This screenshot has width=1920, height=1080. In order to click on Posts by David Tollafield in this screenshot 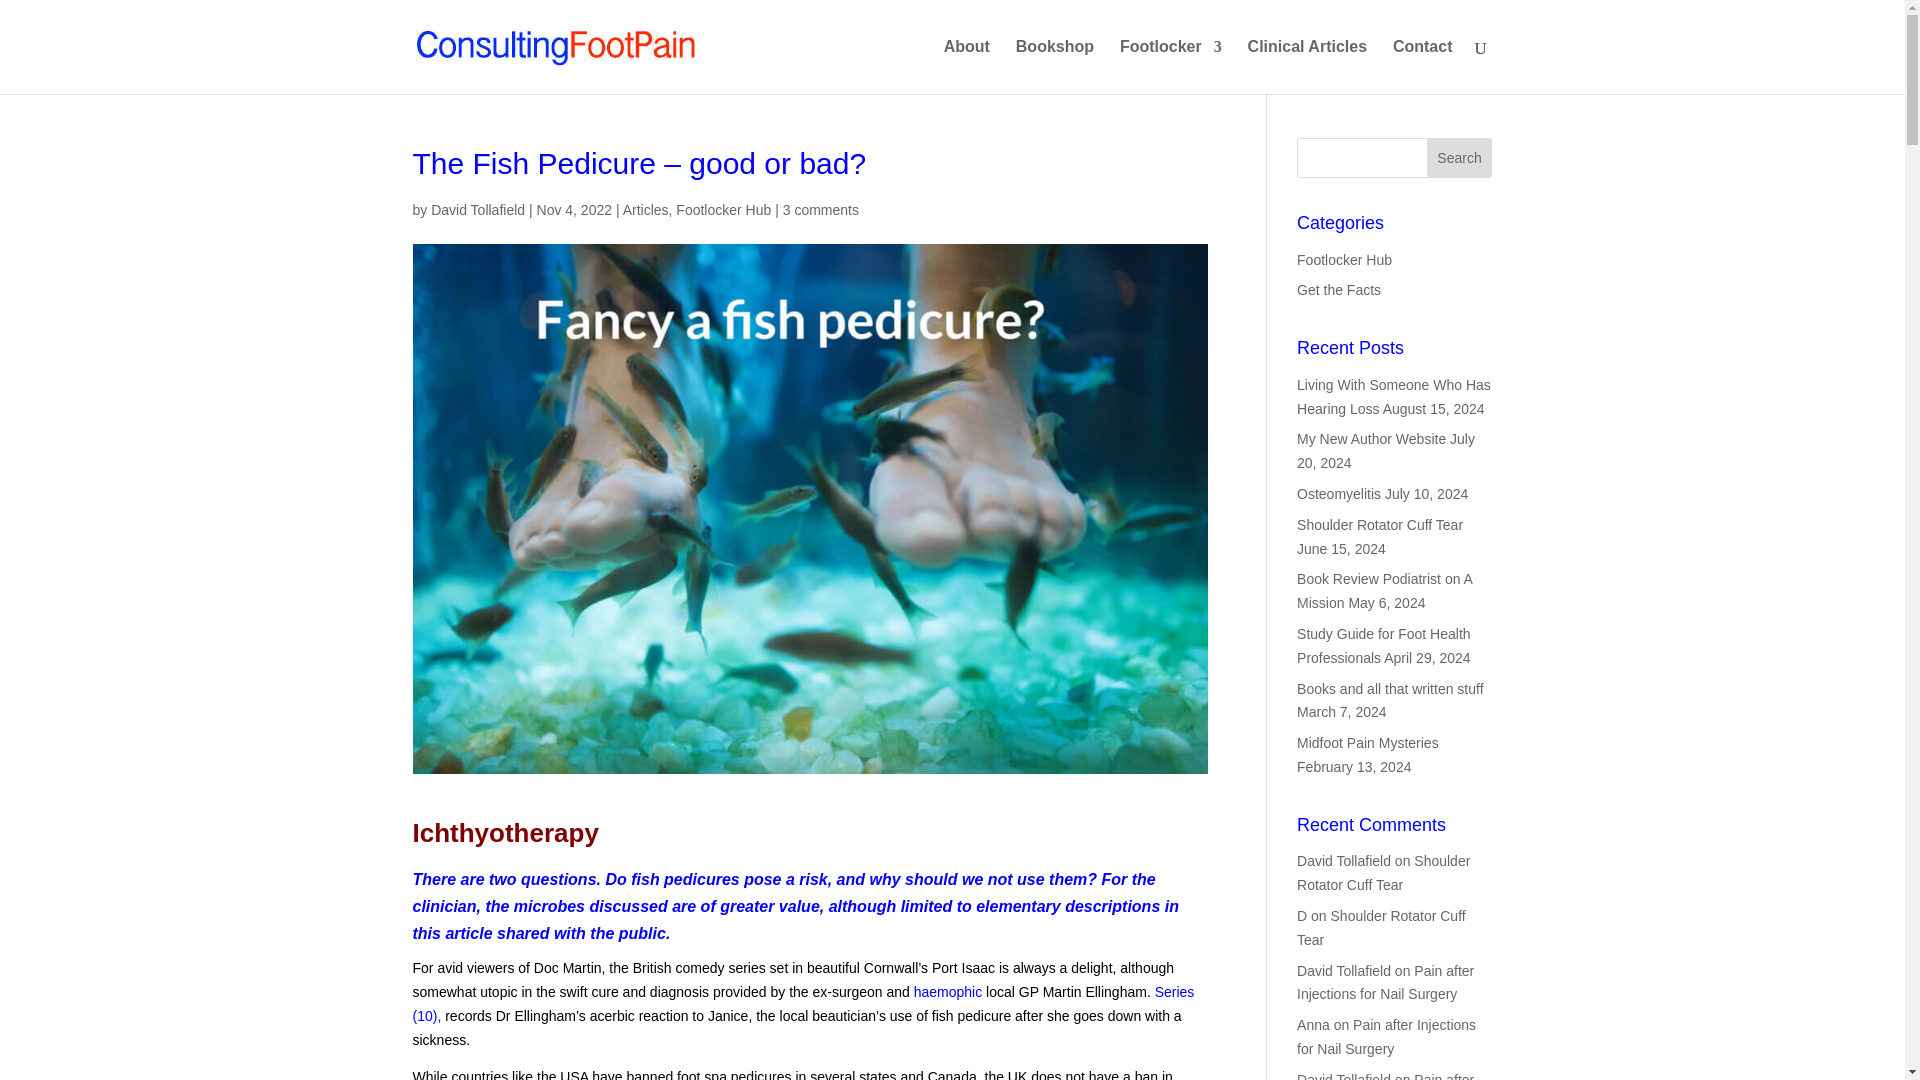, I will do `click(477, 210)`.